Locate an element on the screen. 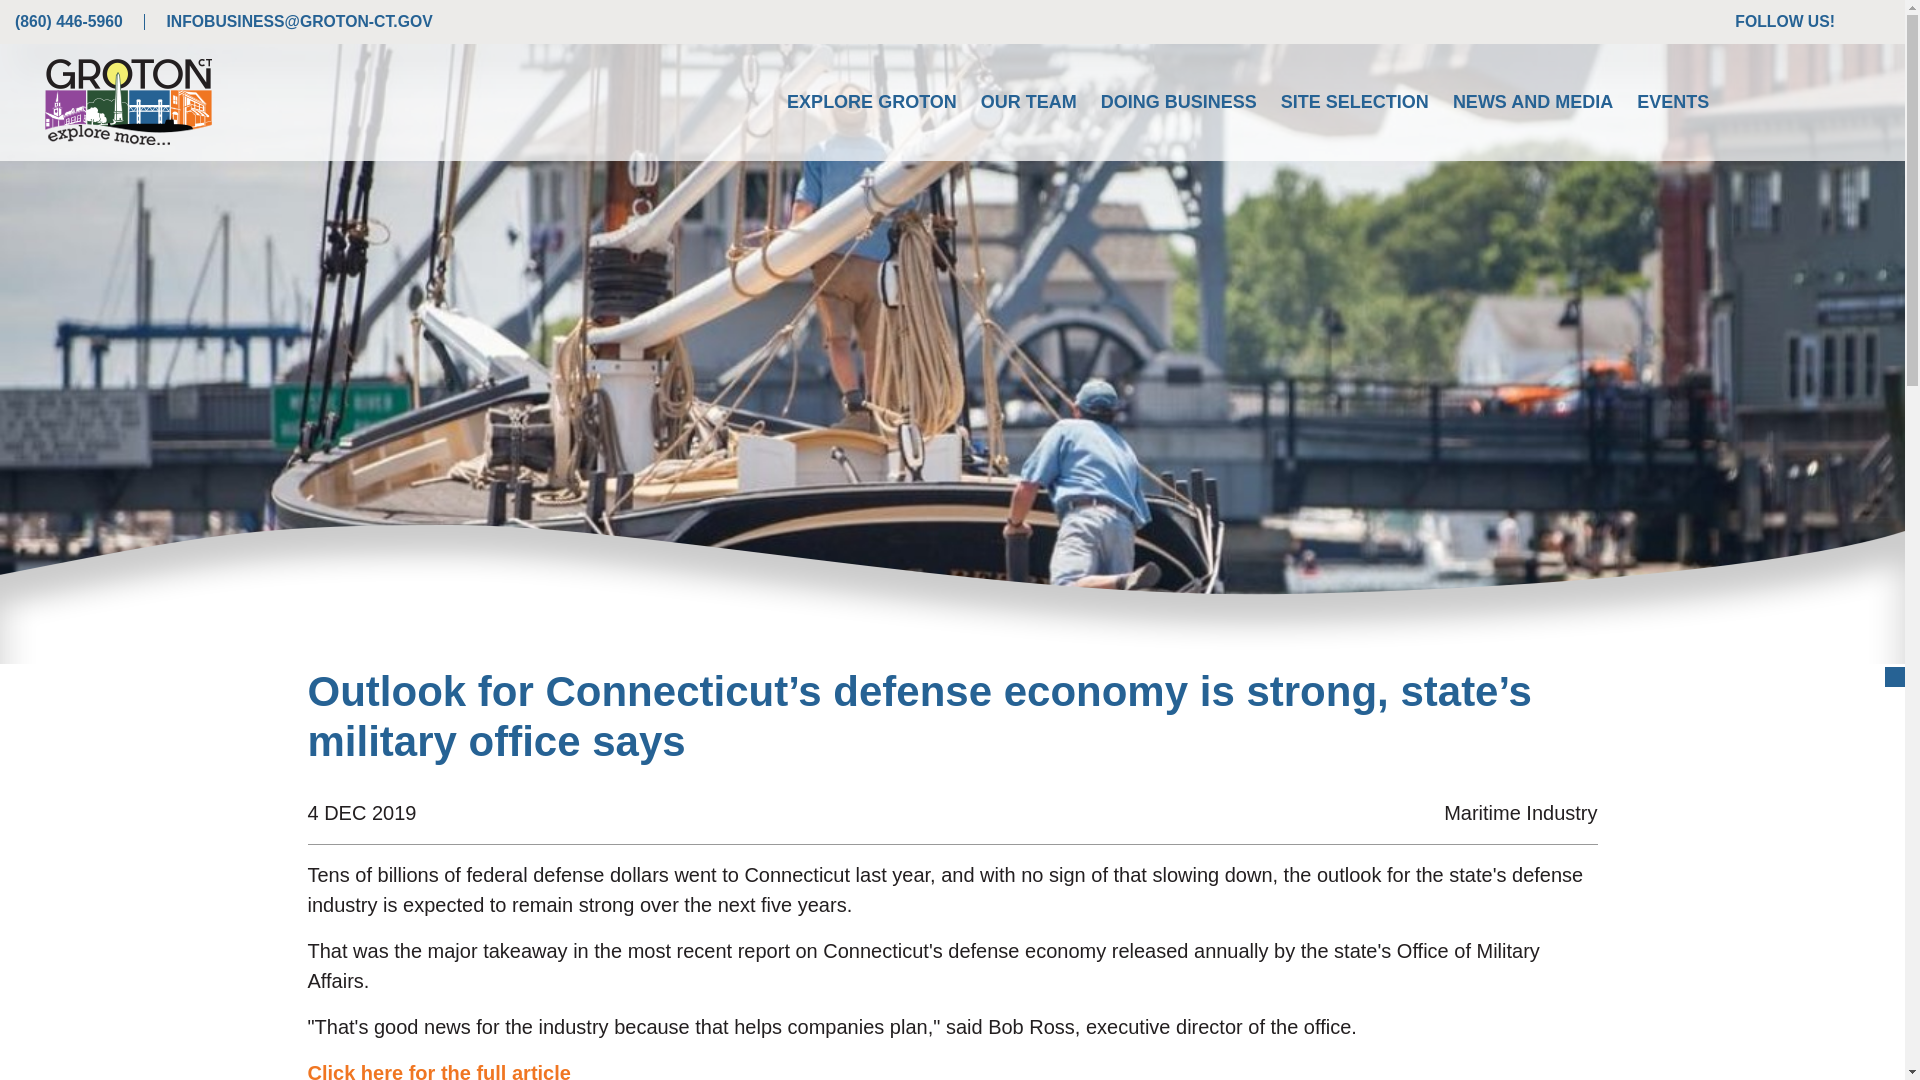 This screenshot has height=1080, width=1920. DOING BUSINESS is located at coordinates (1178, 102).